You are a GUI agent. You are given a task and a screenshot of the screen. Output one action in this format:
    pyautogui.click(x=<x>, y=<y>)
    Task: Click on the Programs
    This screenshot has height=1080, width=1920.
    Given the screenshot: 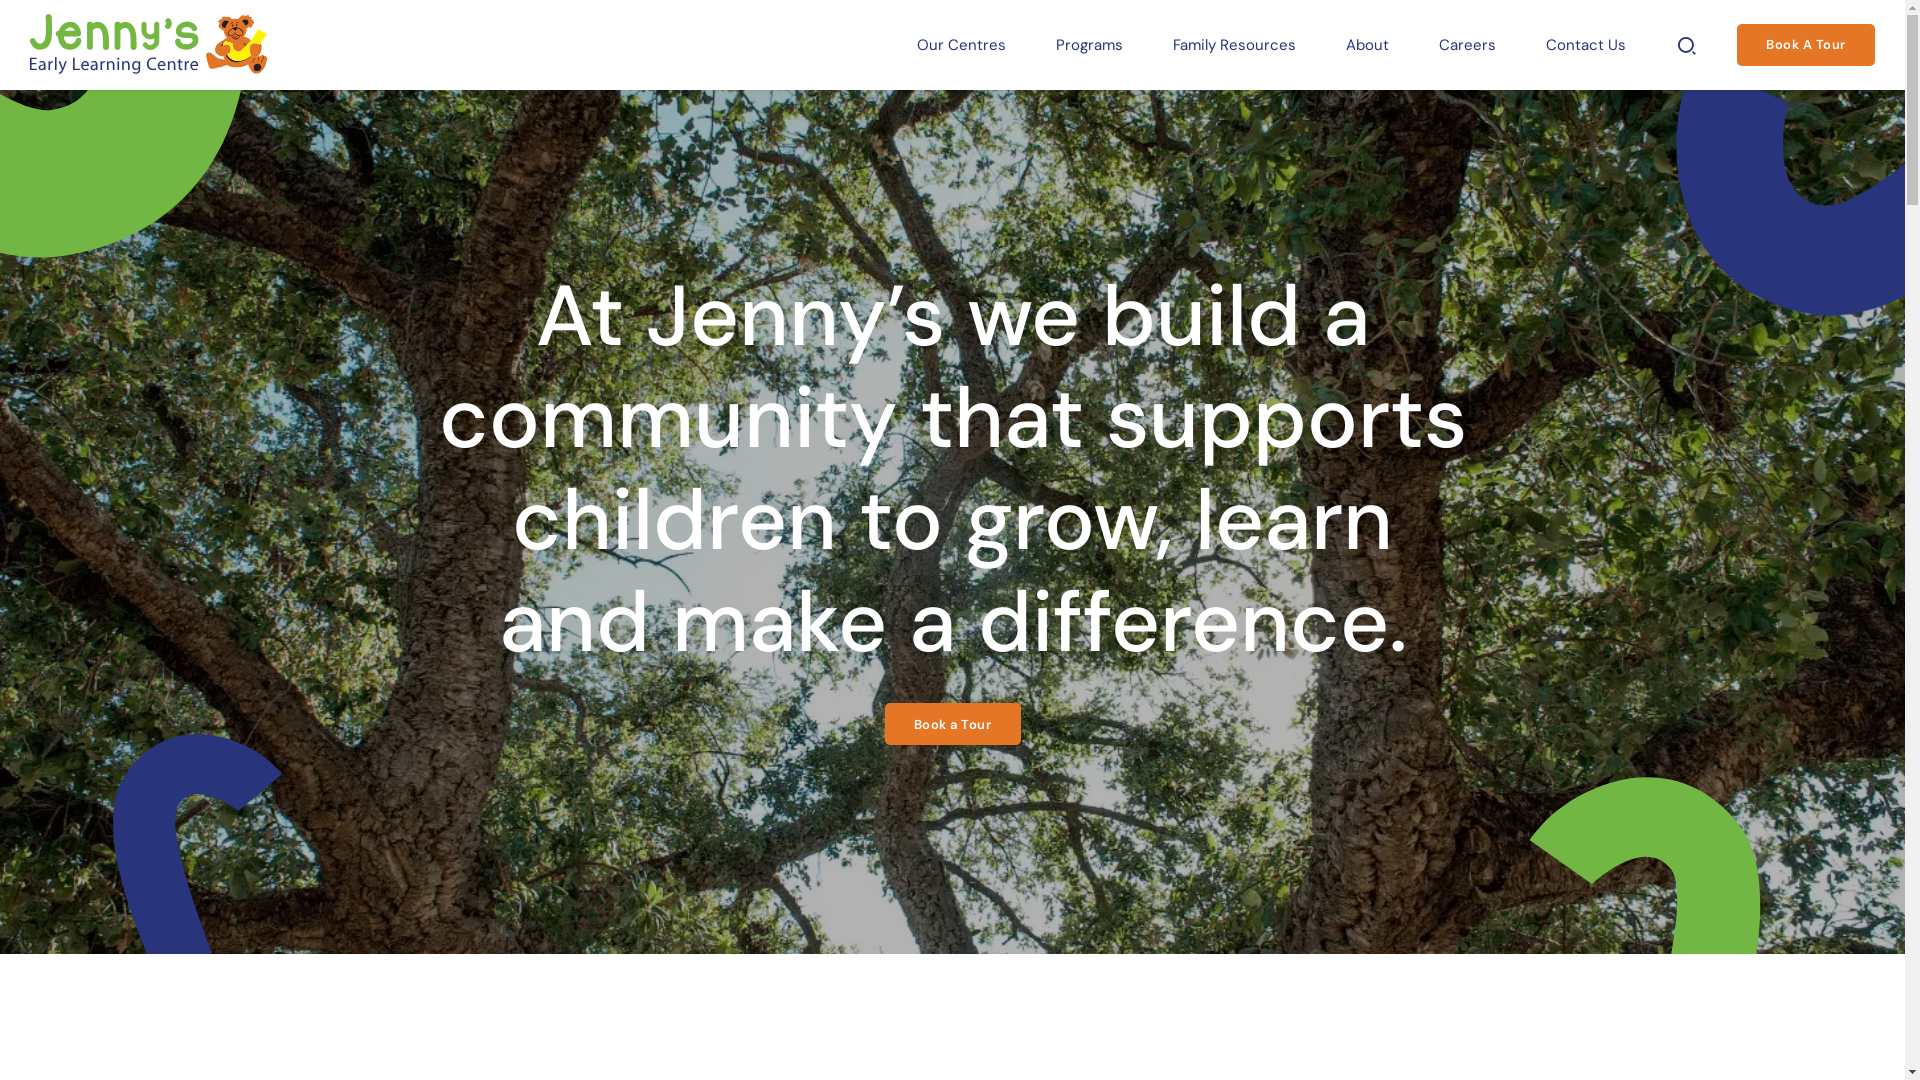 What is the action you would take?
    pyautogui.click(x=1090, y=45)
    